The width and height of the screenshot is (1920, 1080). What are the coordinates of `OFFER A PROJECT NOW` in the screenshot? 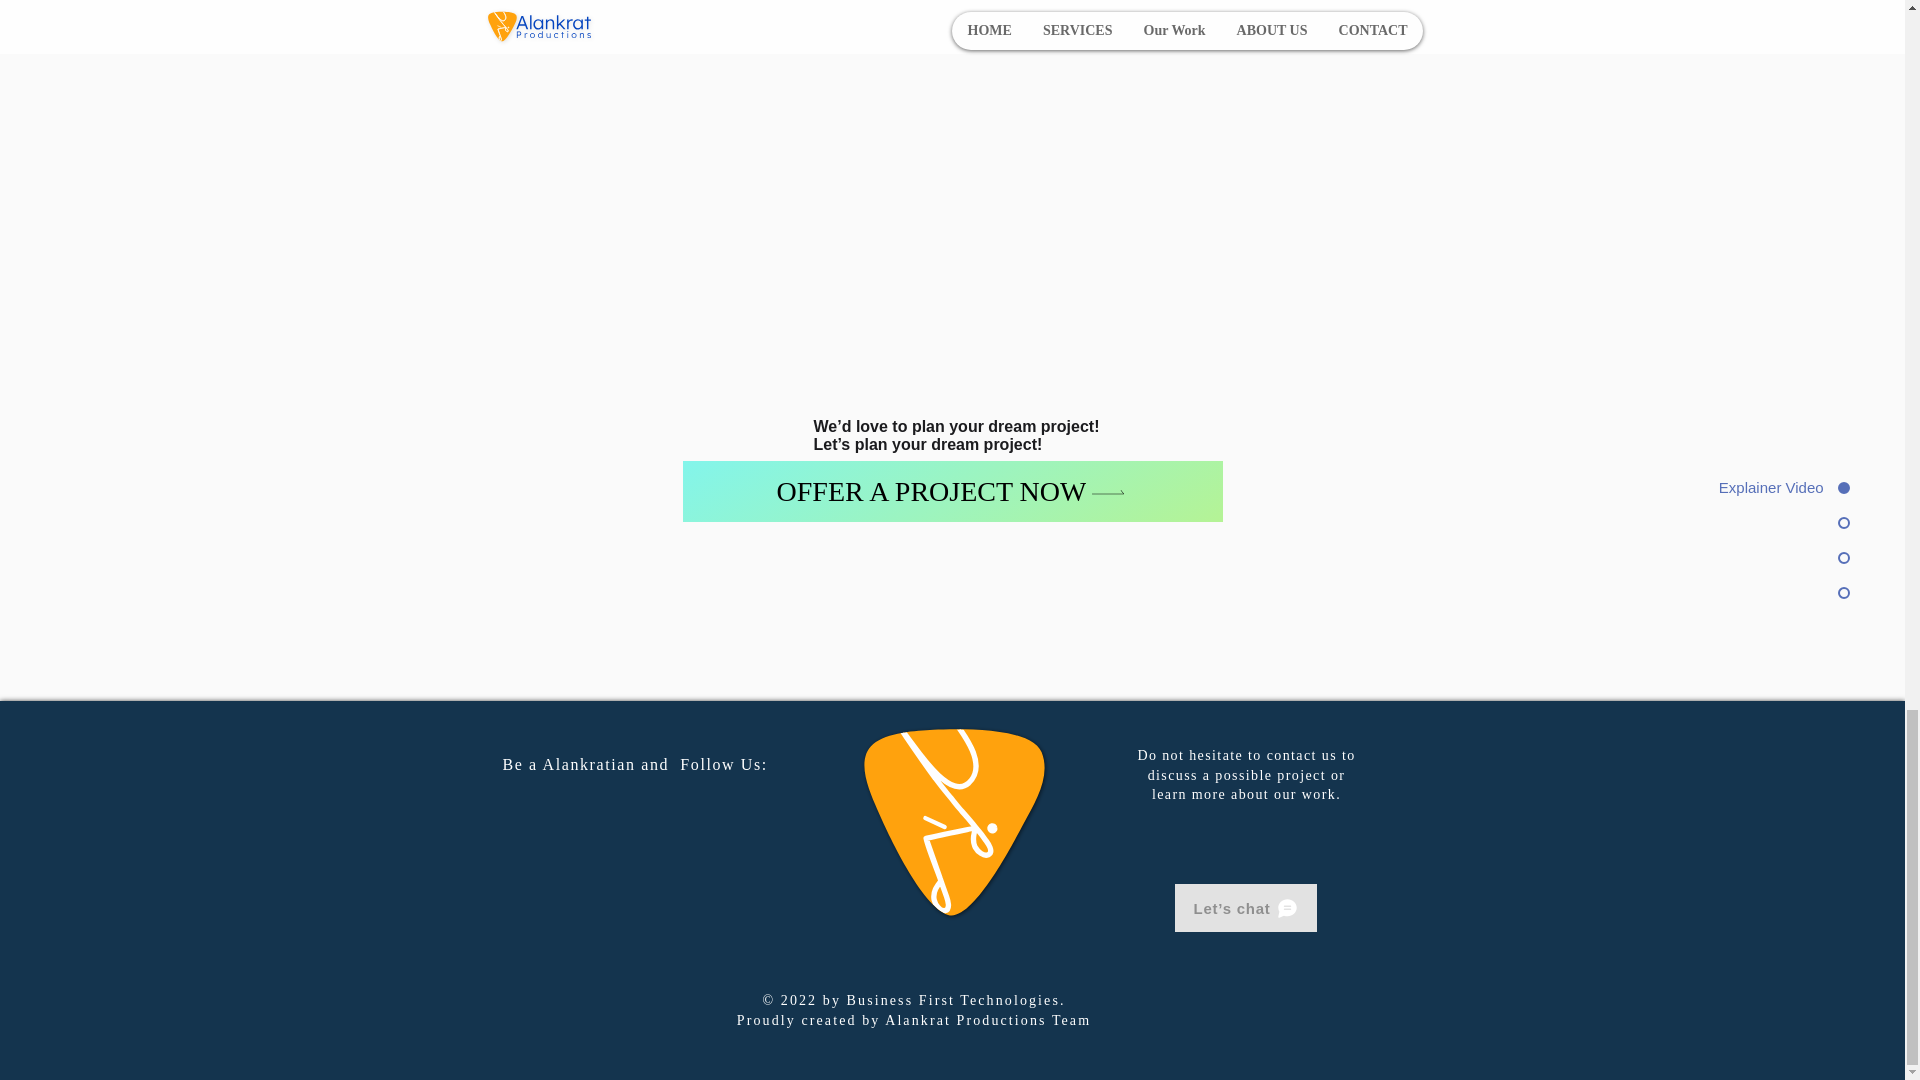 It's located at (951, 491).